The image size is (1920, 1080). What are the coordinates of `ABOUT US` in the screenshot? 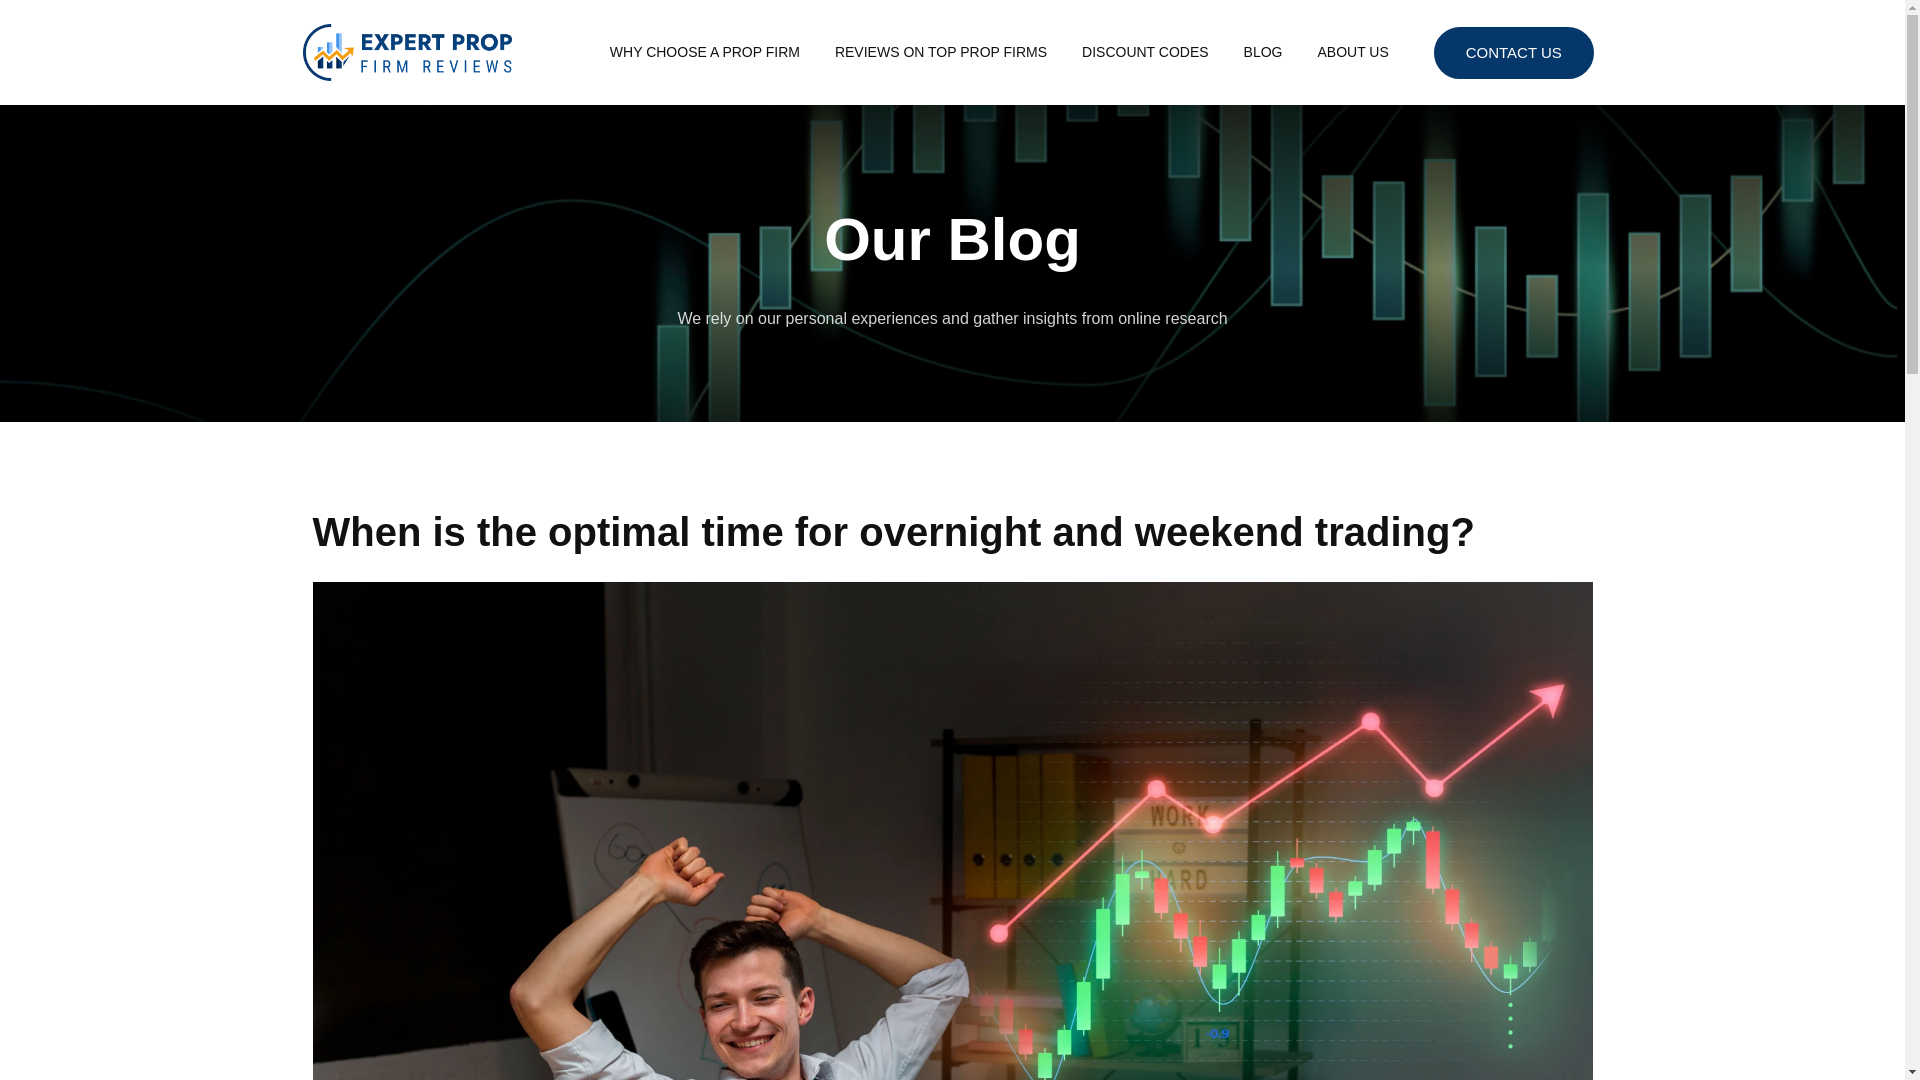 It's located at (1352, 52).